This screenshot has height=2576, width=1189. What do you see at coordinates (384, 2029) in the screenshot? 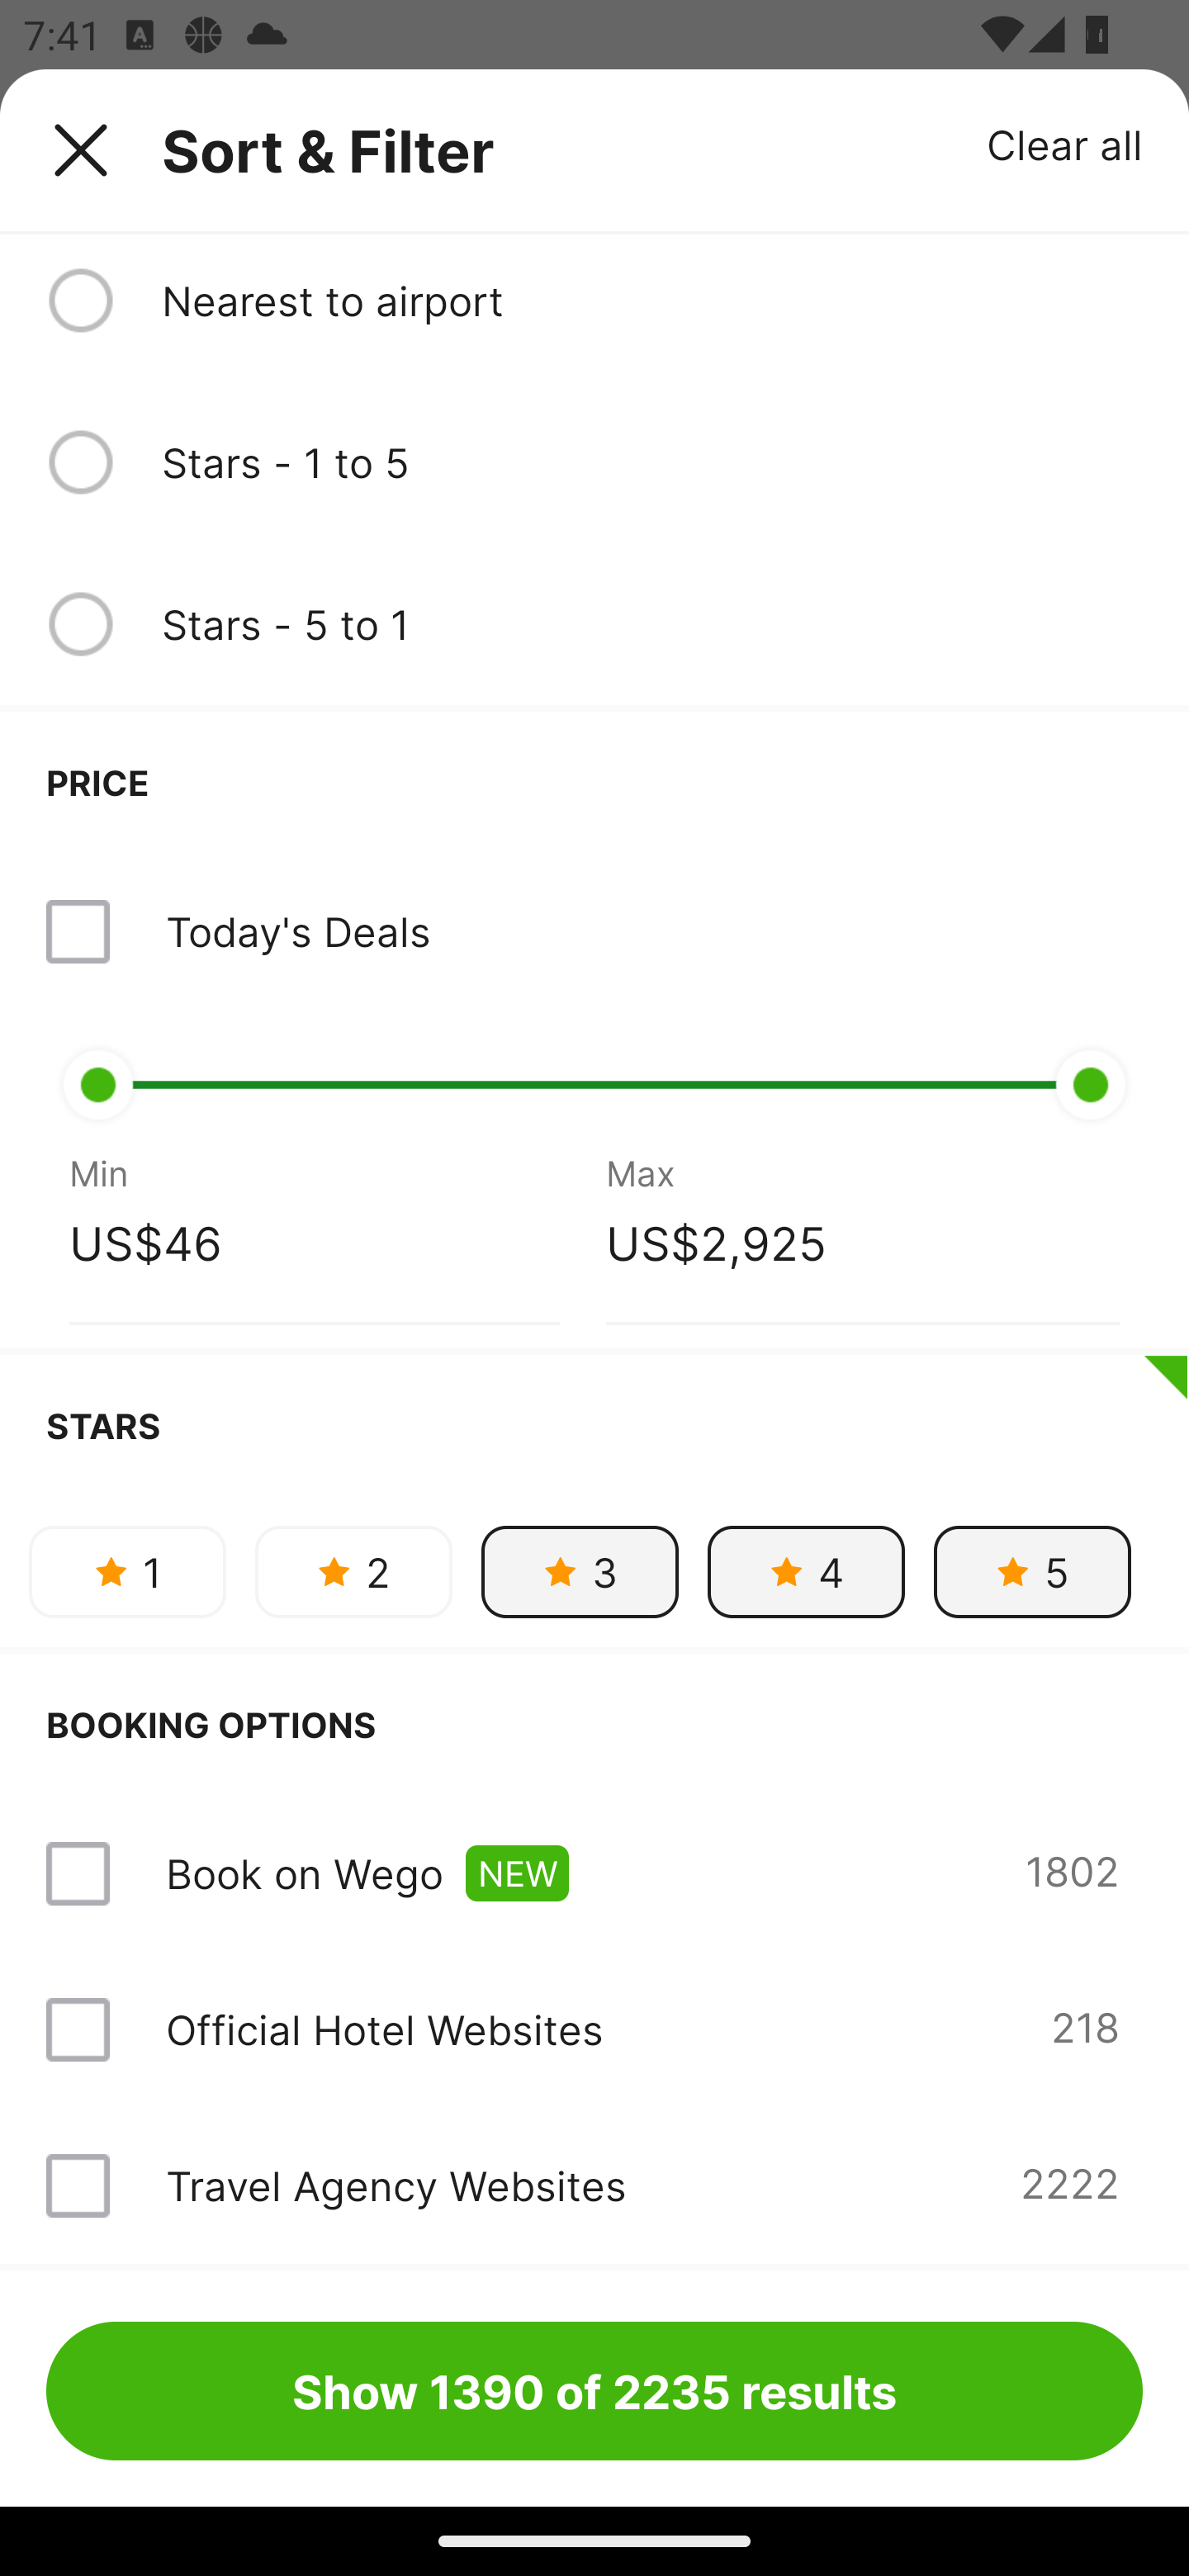
I see `Official Hotel Websites` at bounding box center [384, 2029].